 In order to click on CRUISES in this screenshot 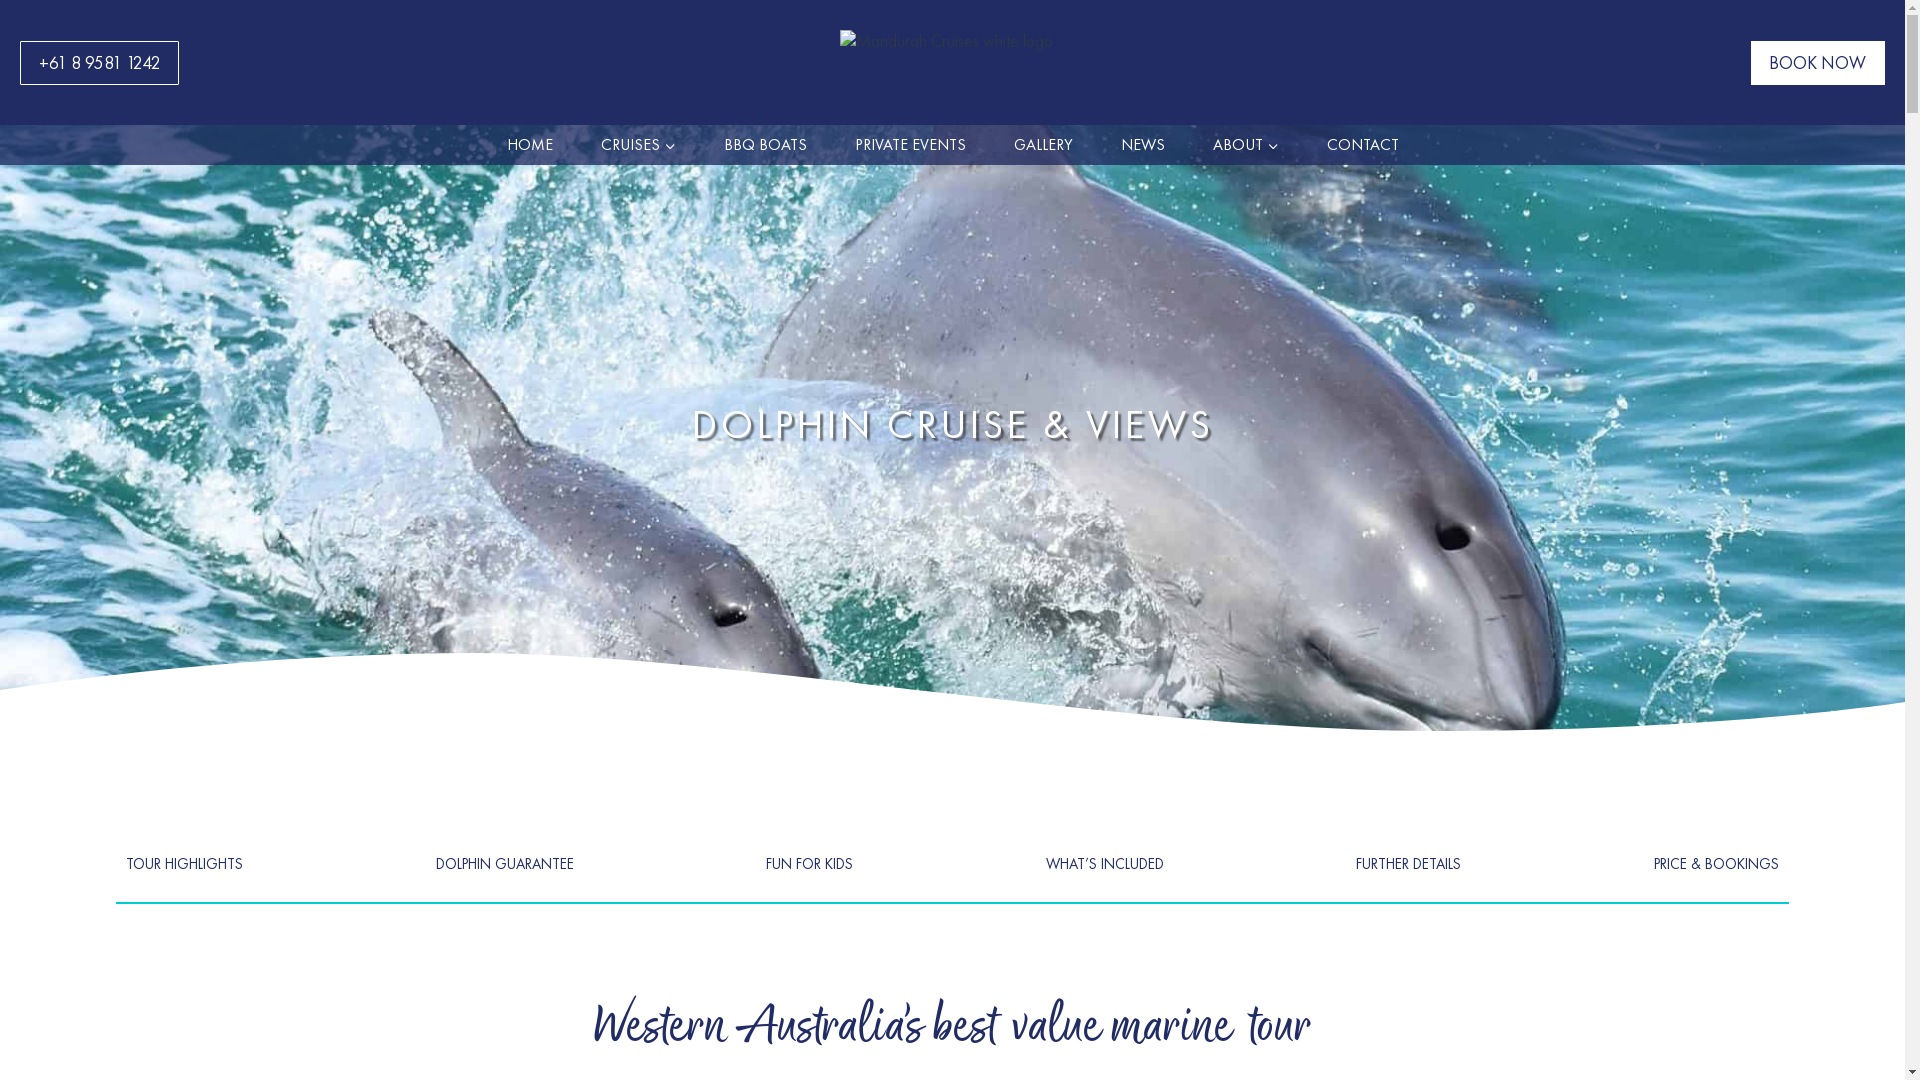, I will do `click(638, 145)`.